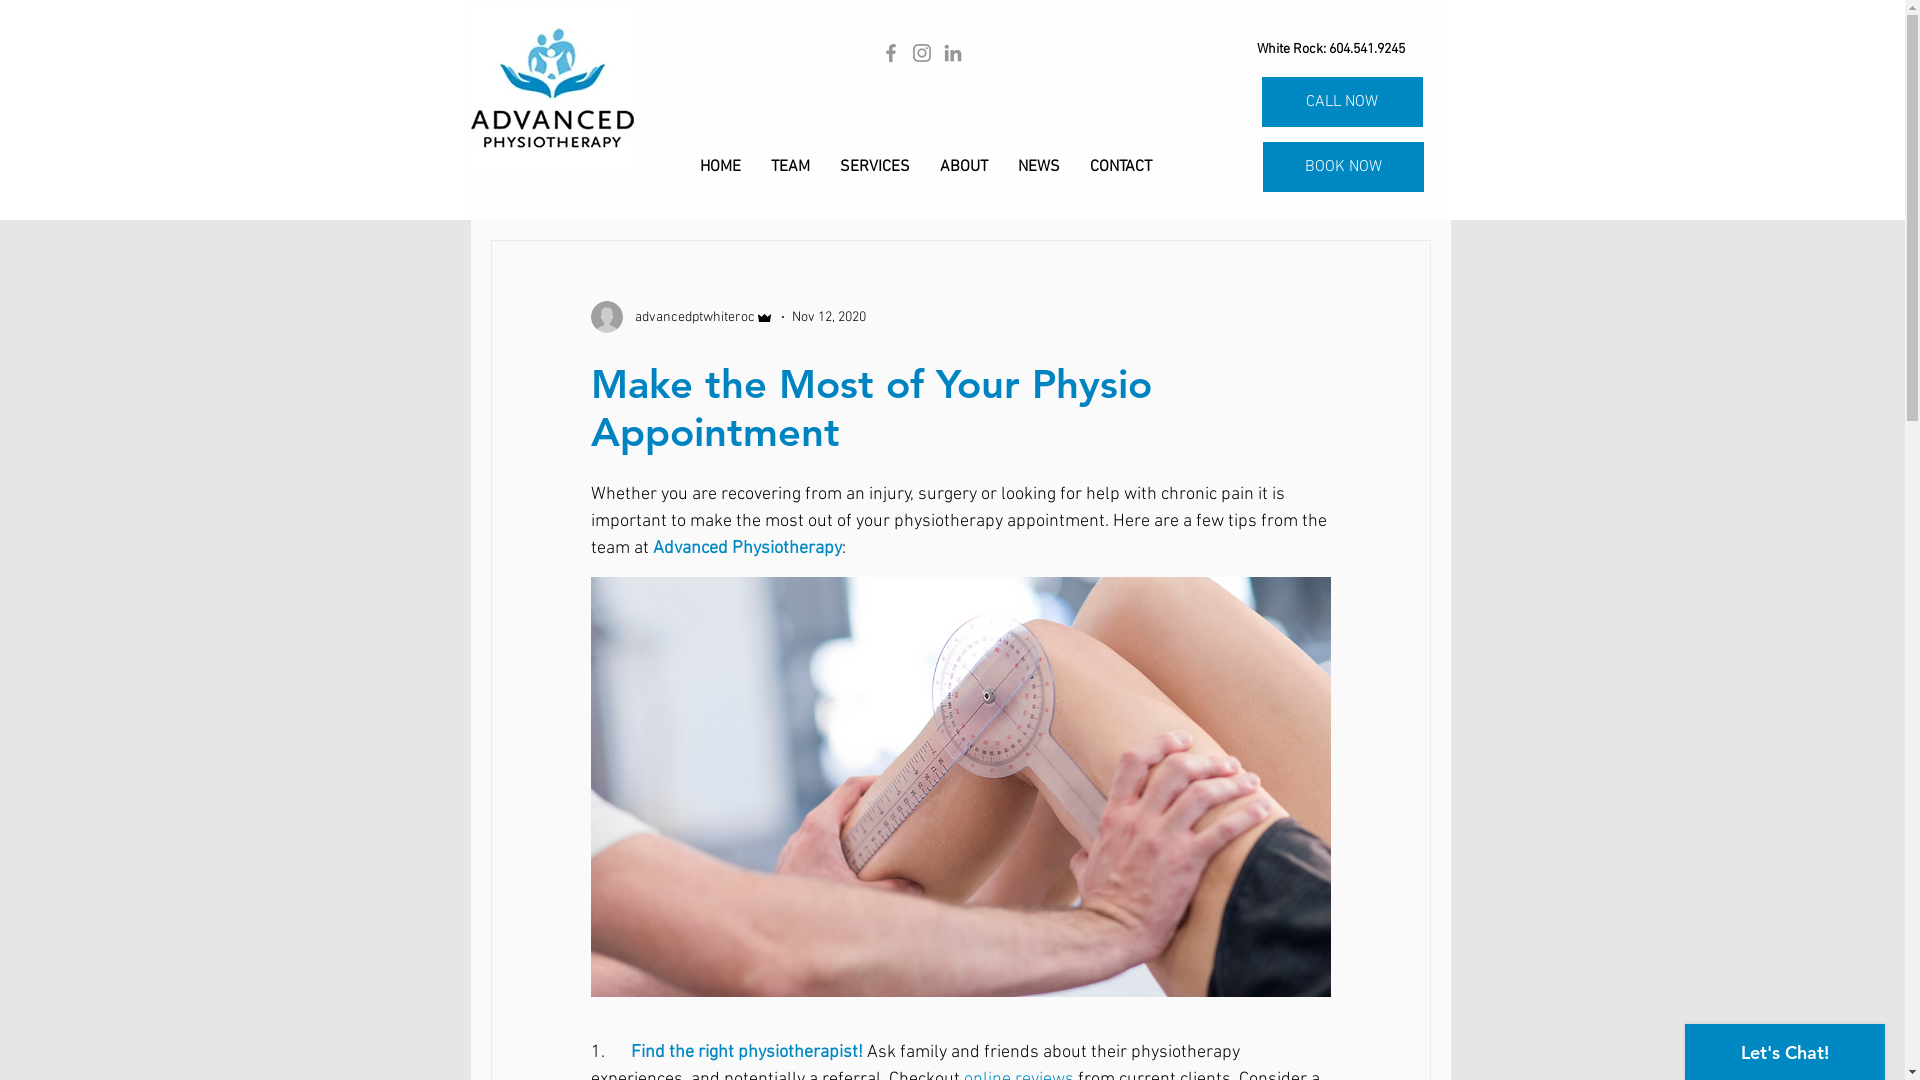 The height and width of the screenshot is (1080, 1920). Describe the element at coordinates (963, 167) in the screenshot. I see `ABOUT` at that location.